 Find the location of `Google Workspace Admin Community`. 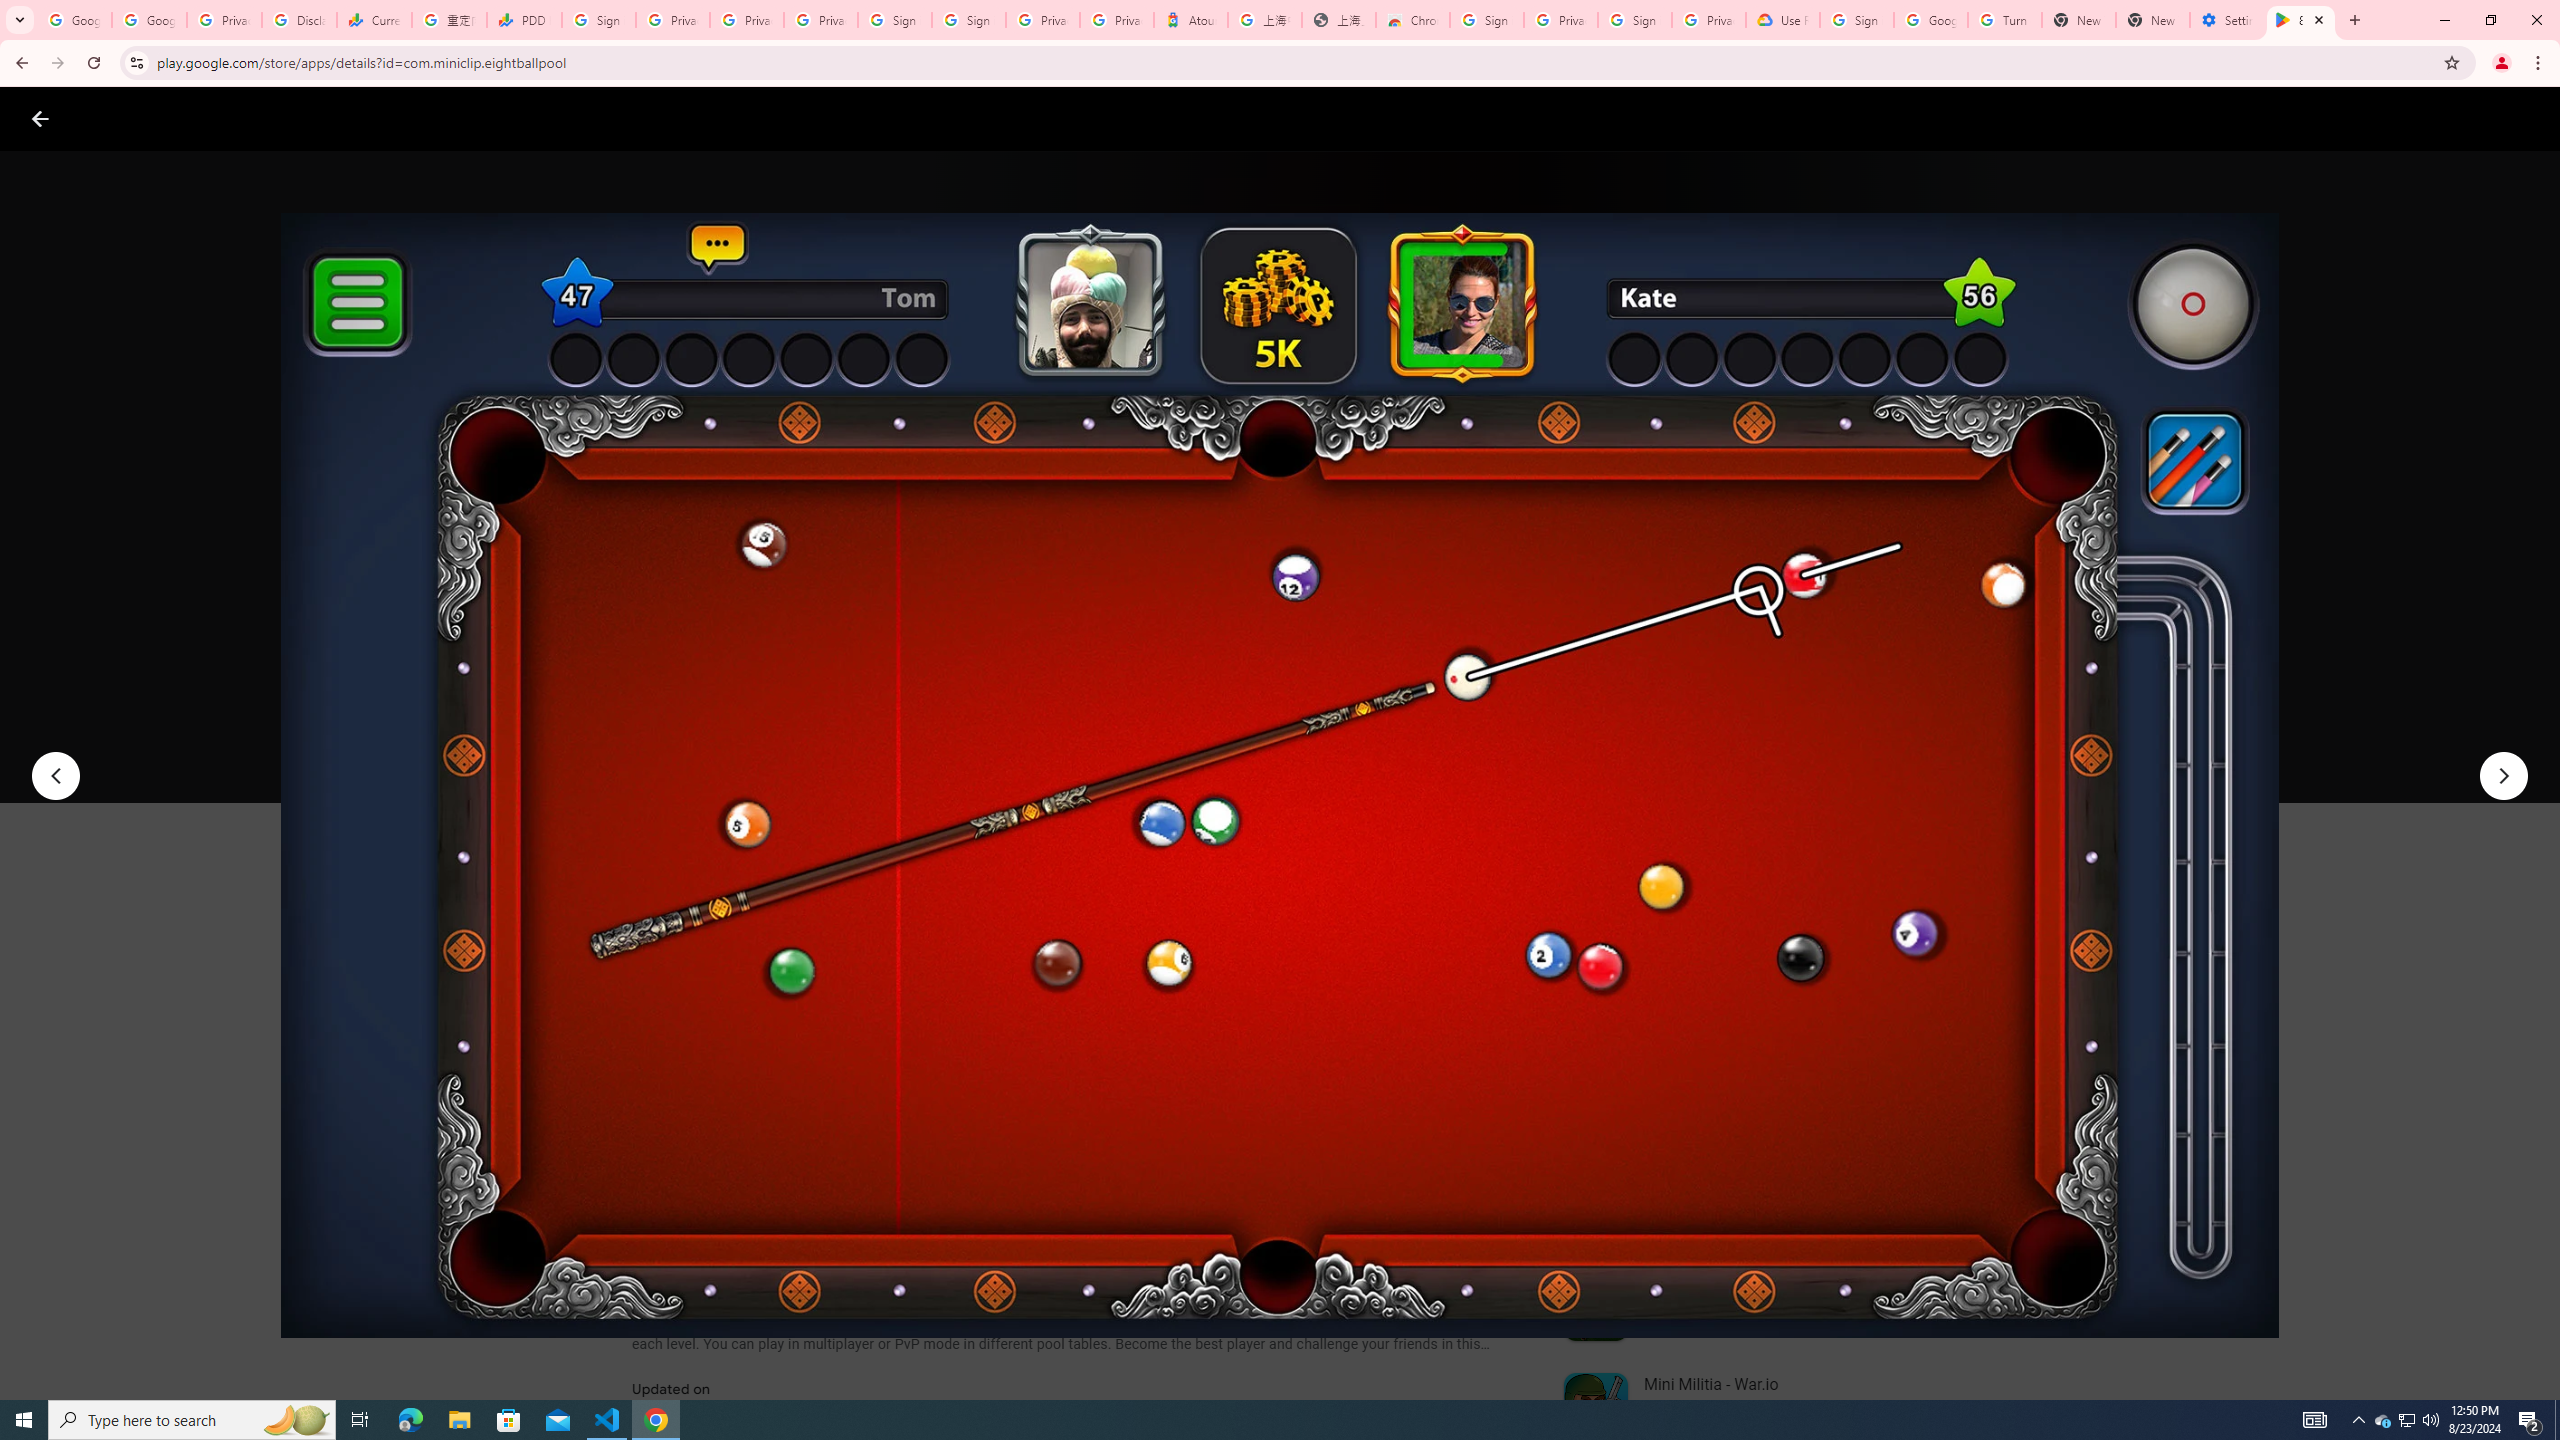

Google Workspace Admin Community is located at coordinates (74, 20).